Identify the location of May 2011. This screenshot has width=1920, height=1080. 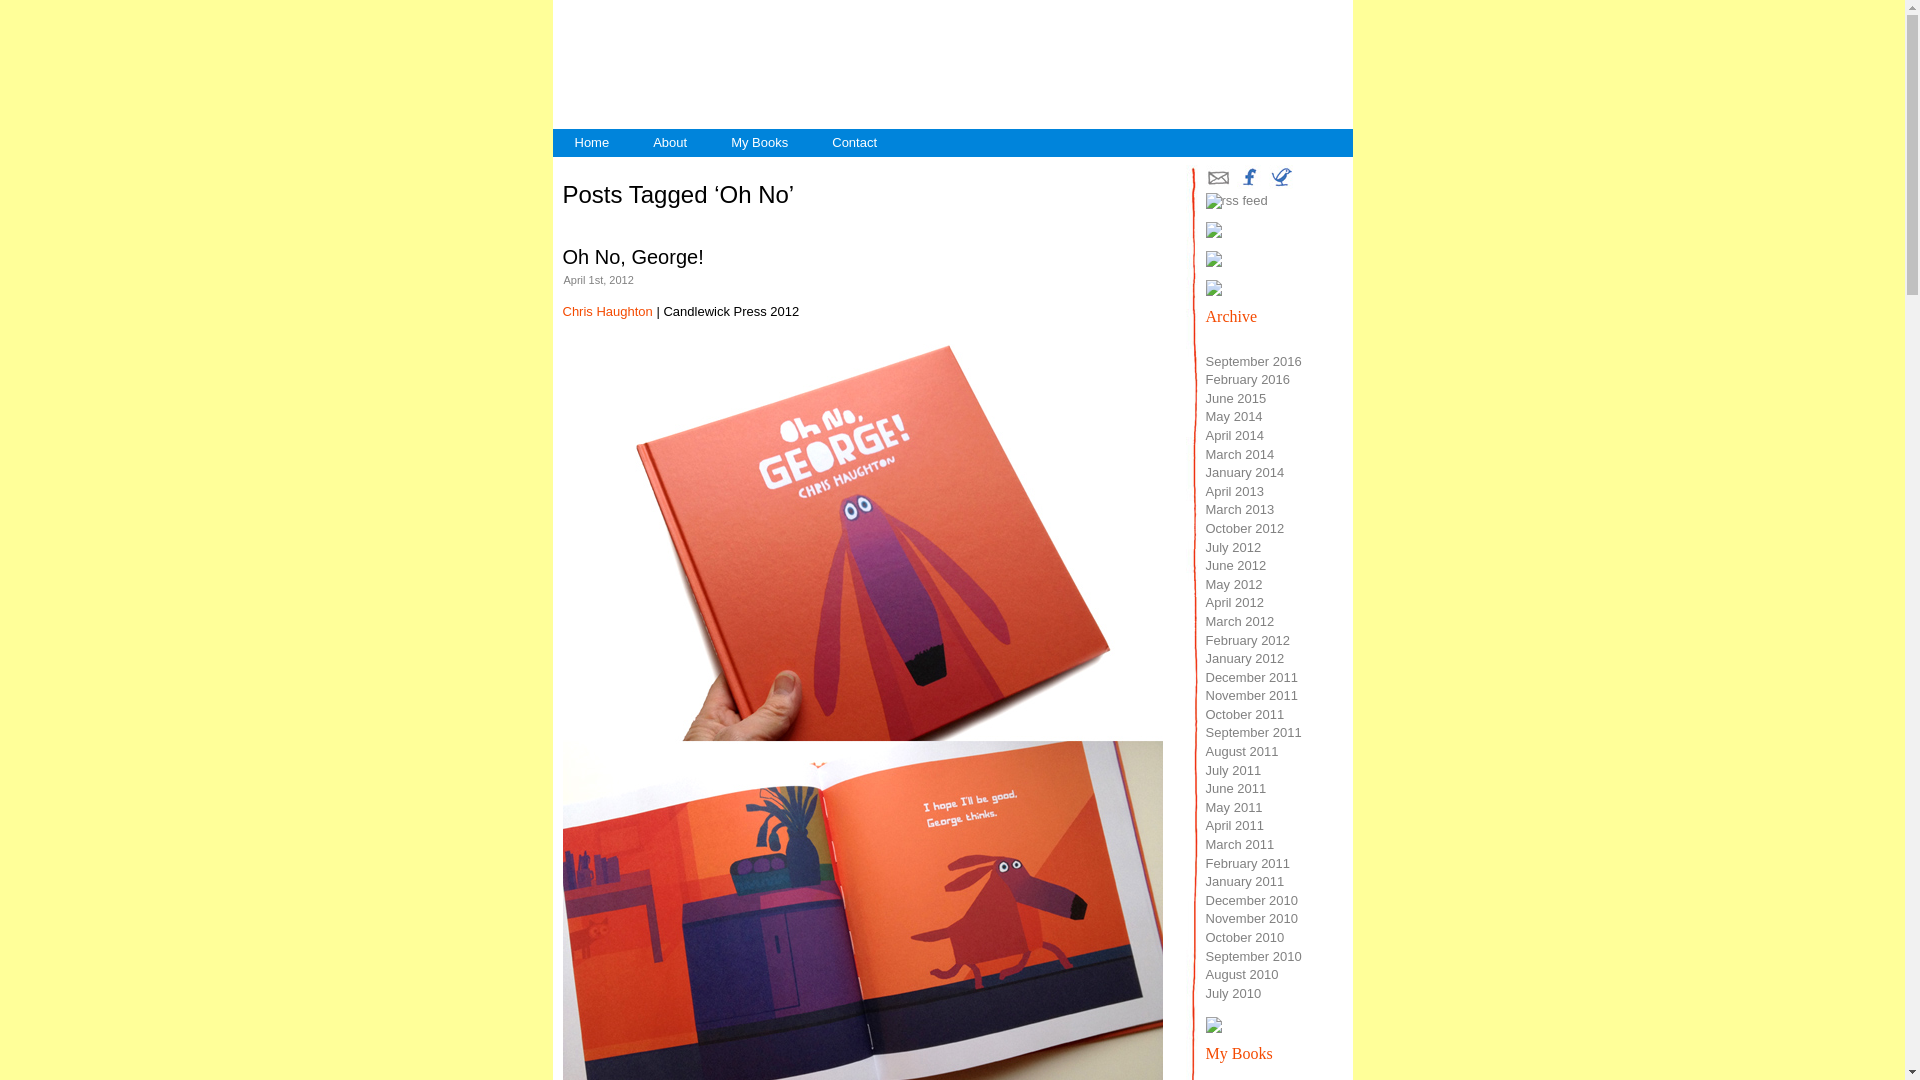
(1234, 808).